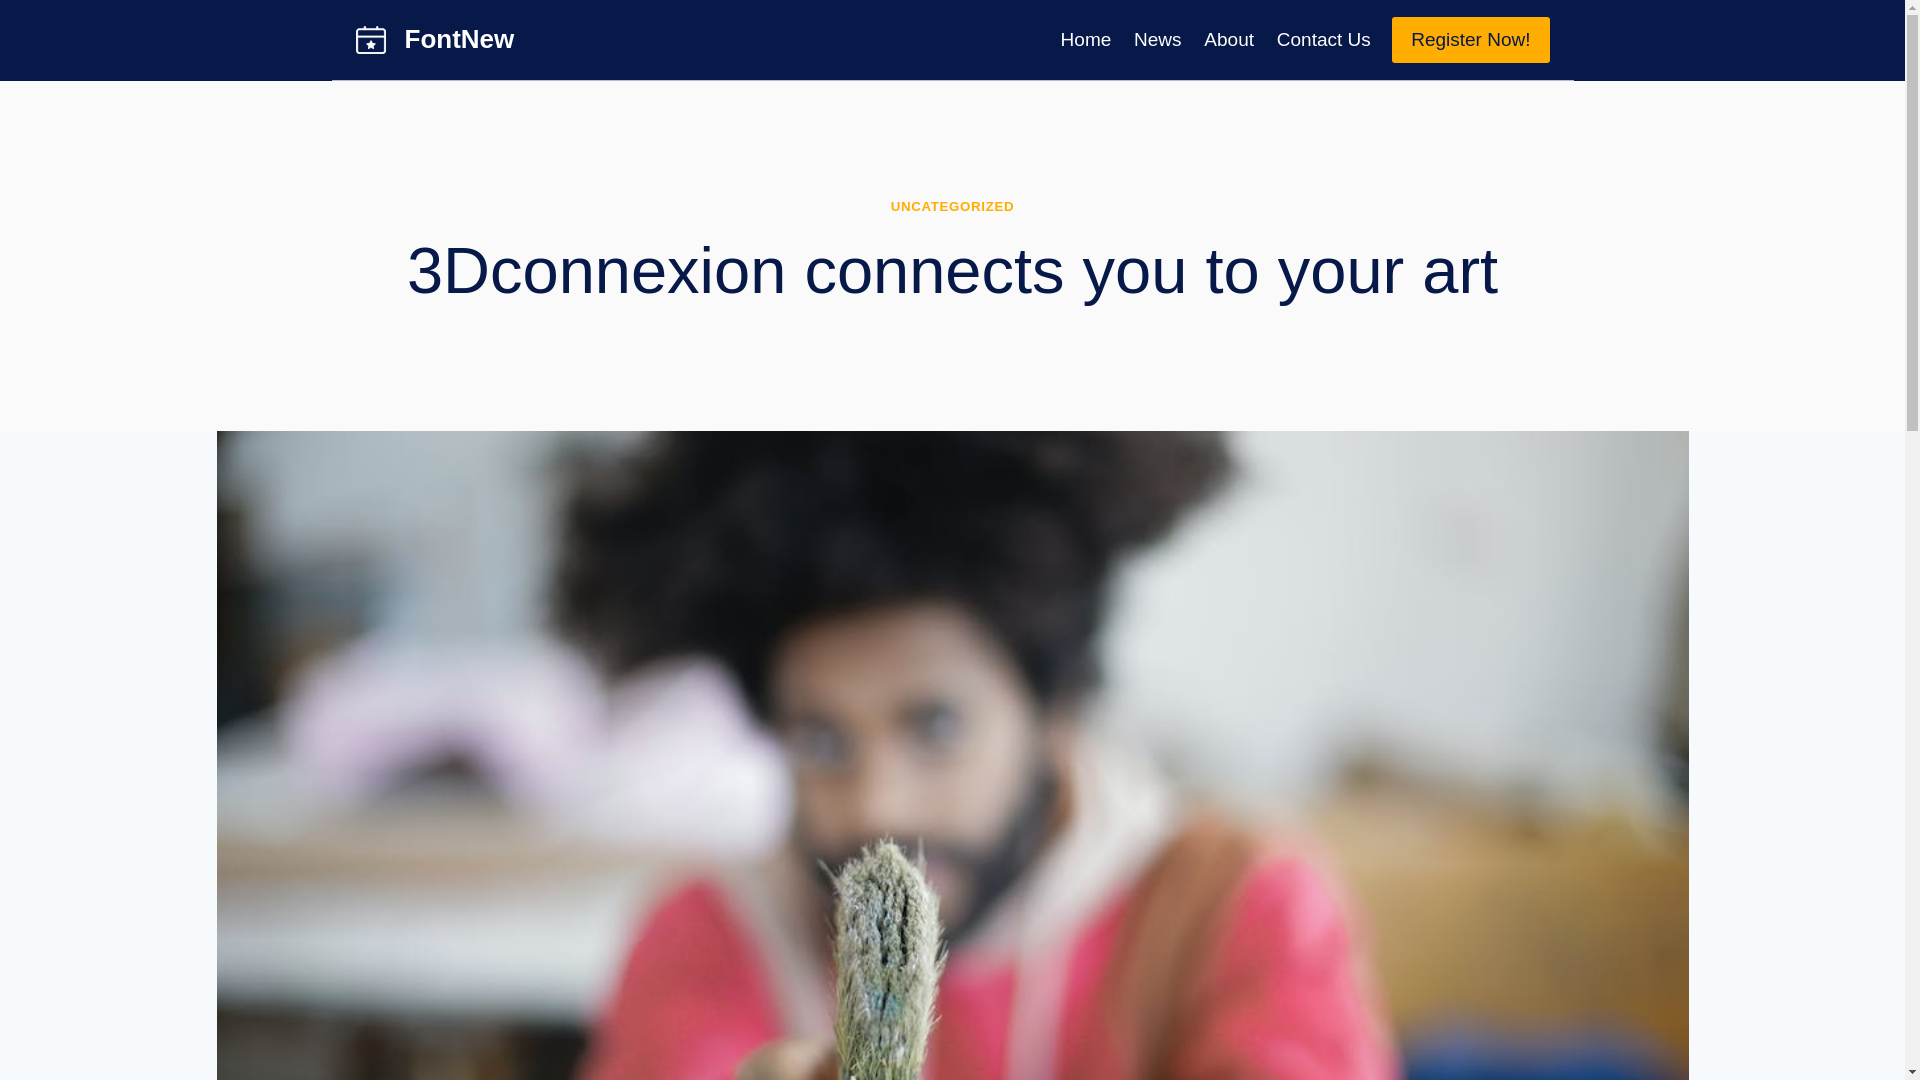 This screenshot has width=1920, height=1080. What do you see at coordinates (1470, 40) in the screenshot?
I see `Register Now!` at bounding box center [1470, 40].